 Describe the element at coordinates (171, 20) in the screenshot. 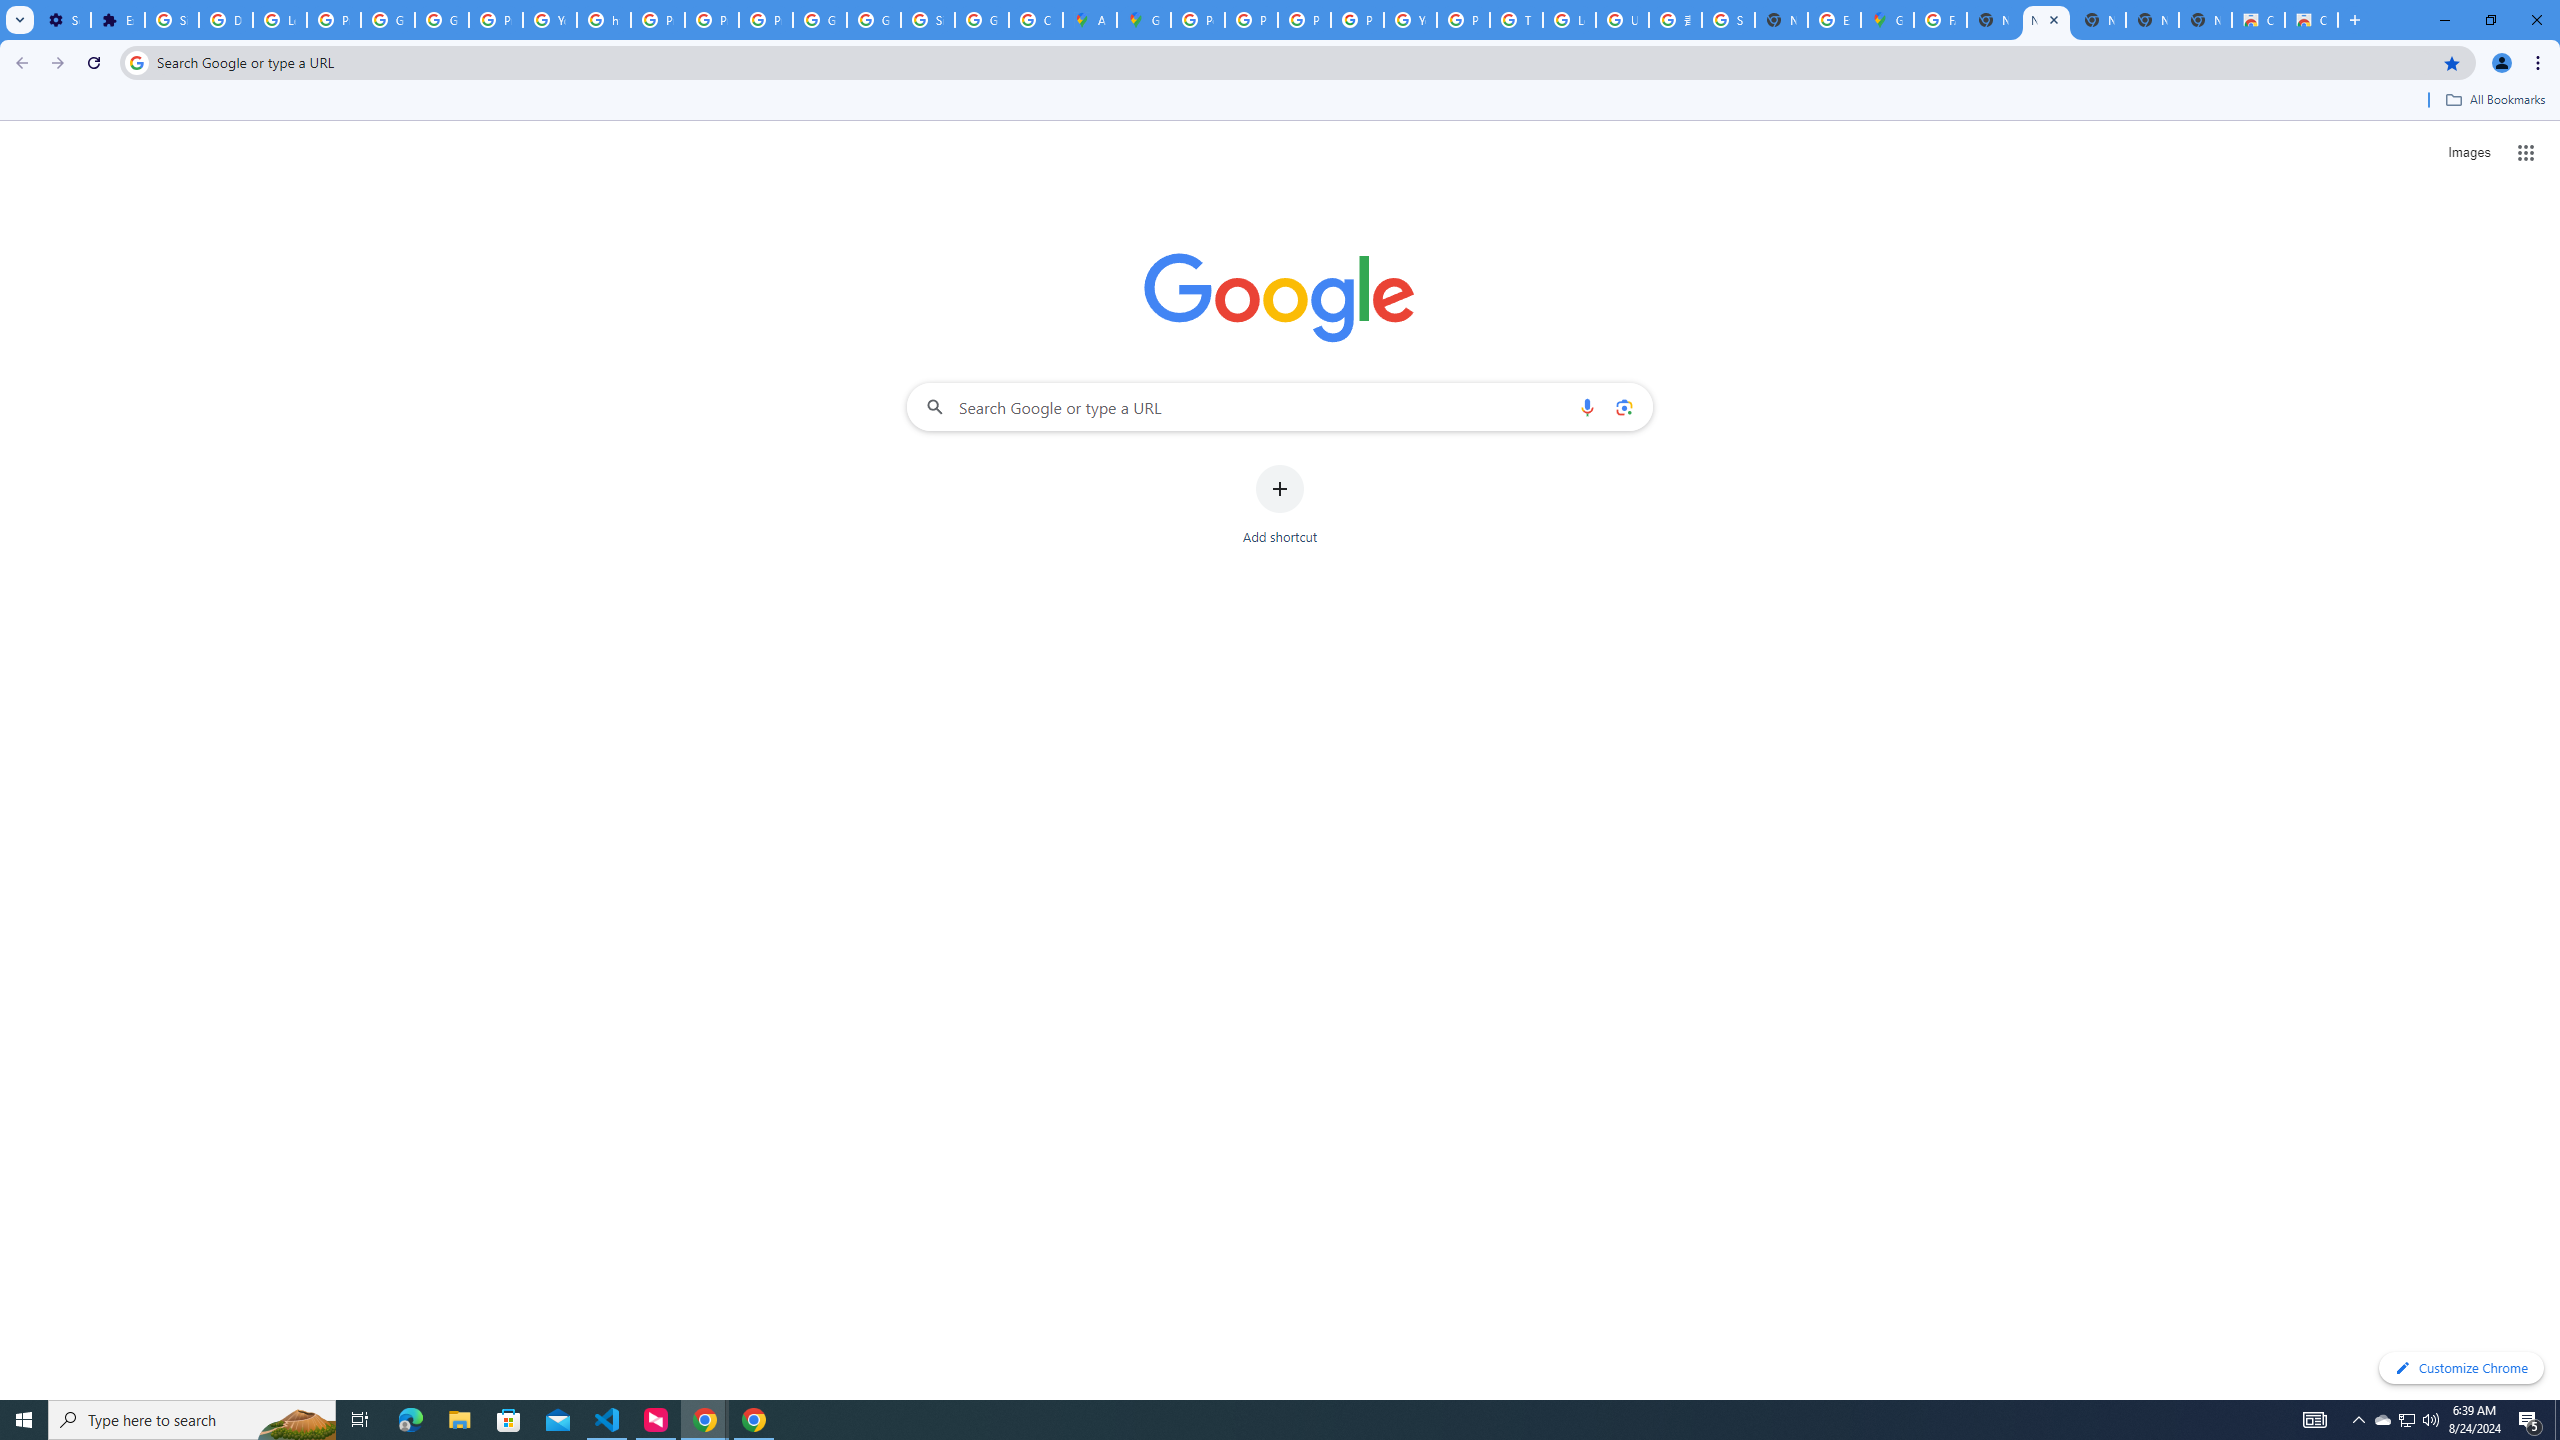

I see `Sign in - Google Accounts` at that location.